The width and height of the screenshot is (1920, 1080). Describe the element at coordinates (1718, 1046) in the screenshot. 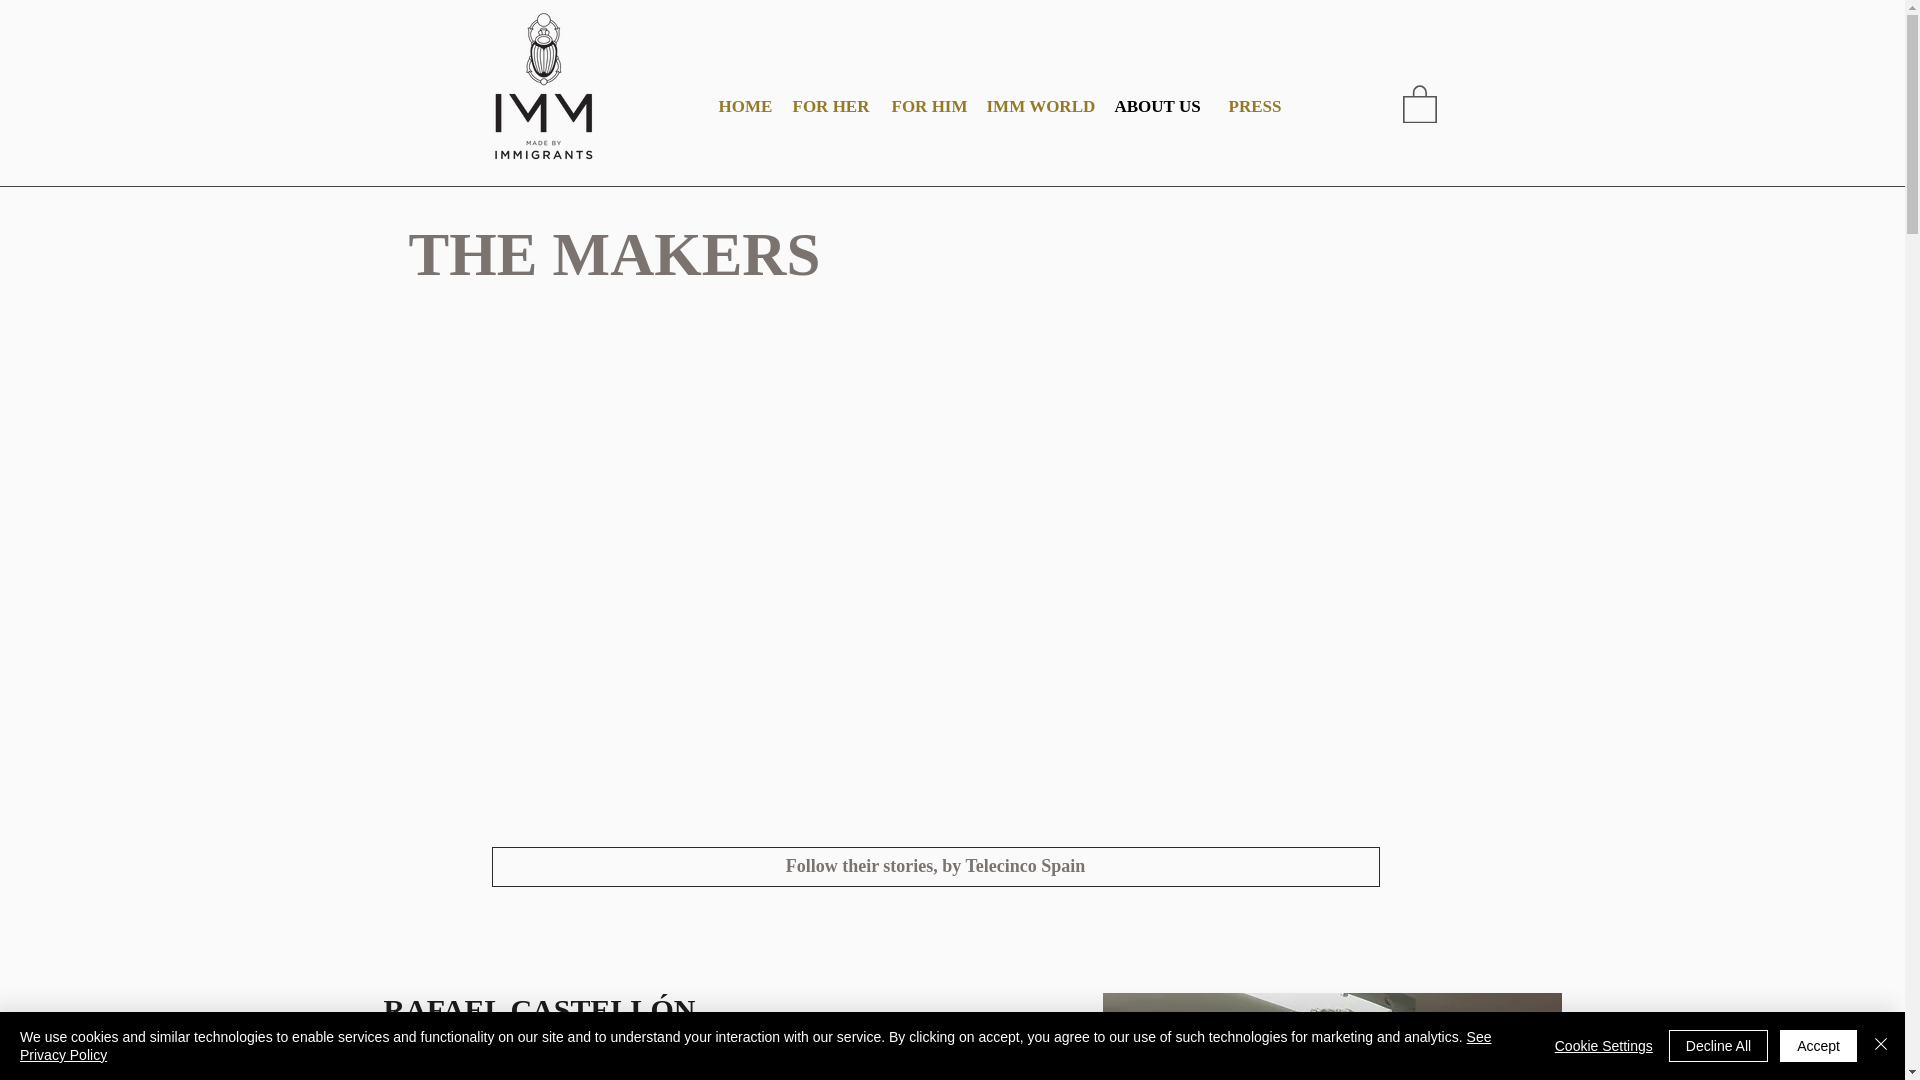

I see `Decline All` at that location.